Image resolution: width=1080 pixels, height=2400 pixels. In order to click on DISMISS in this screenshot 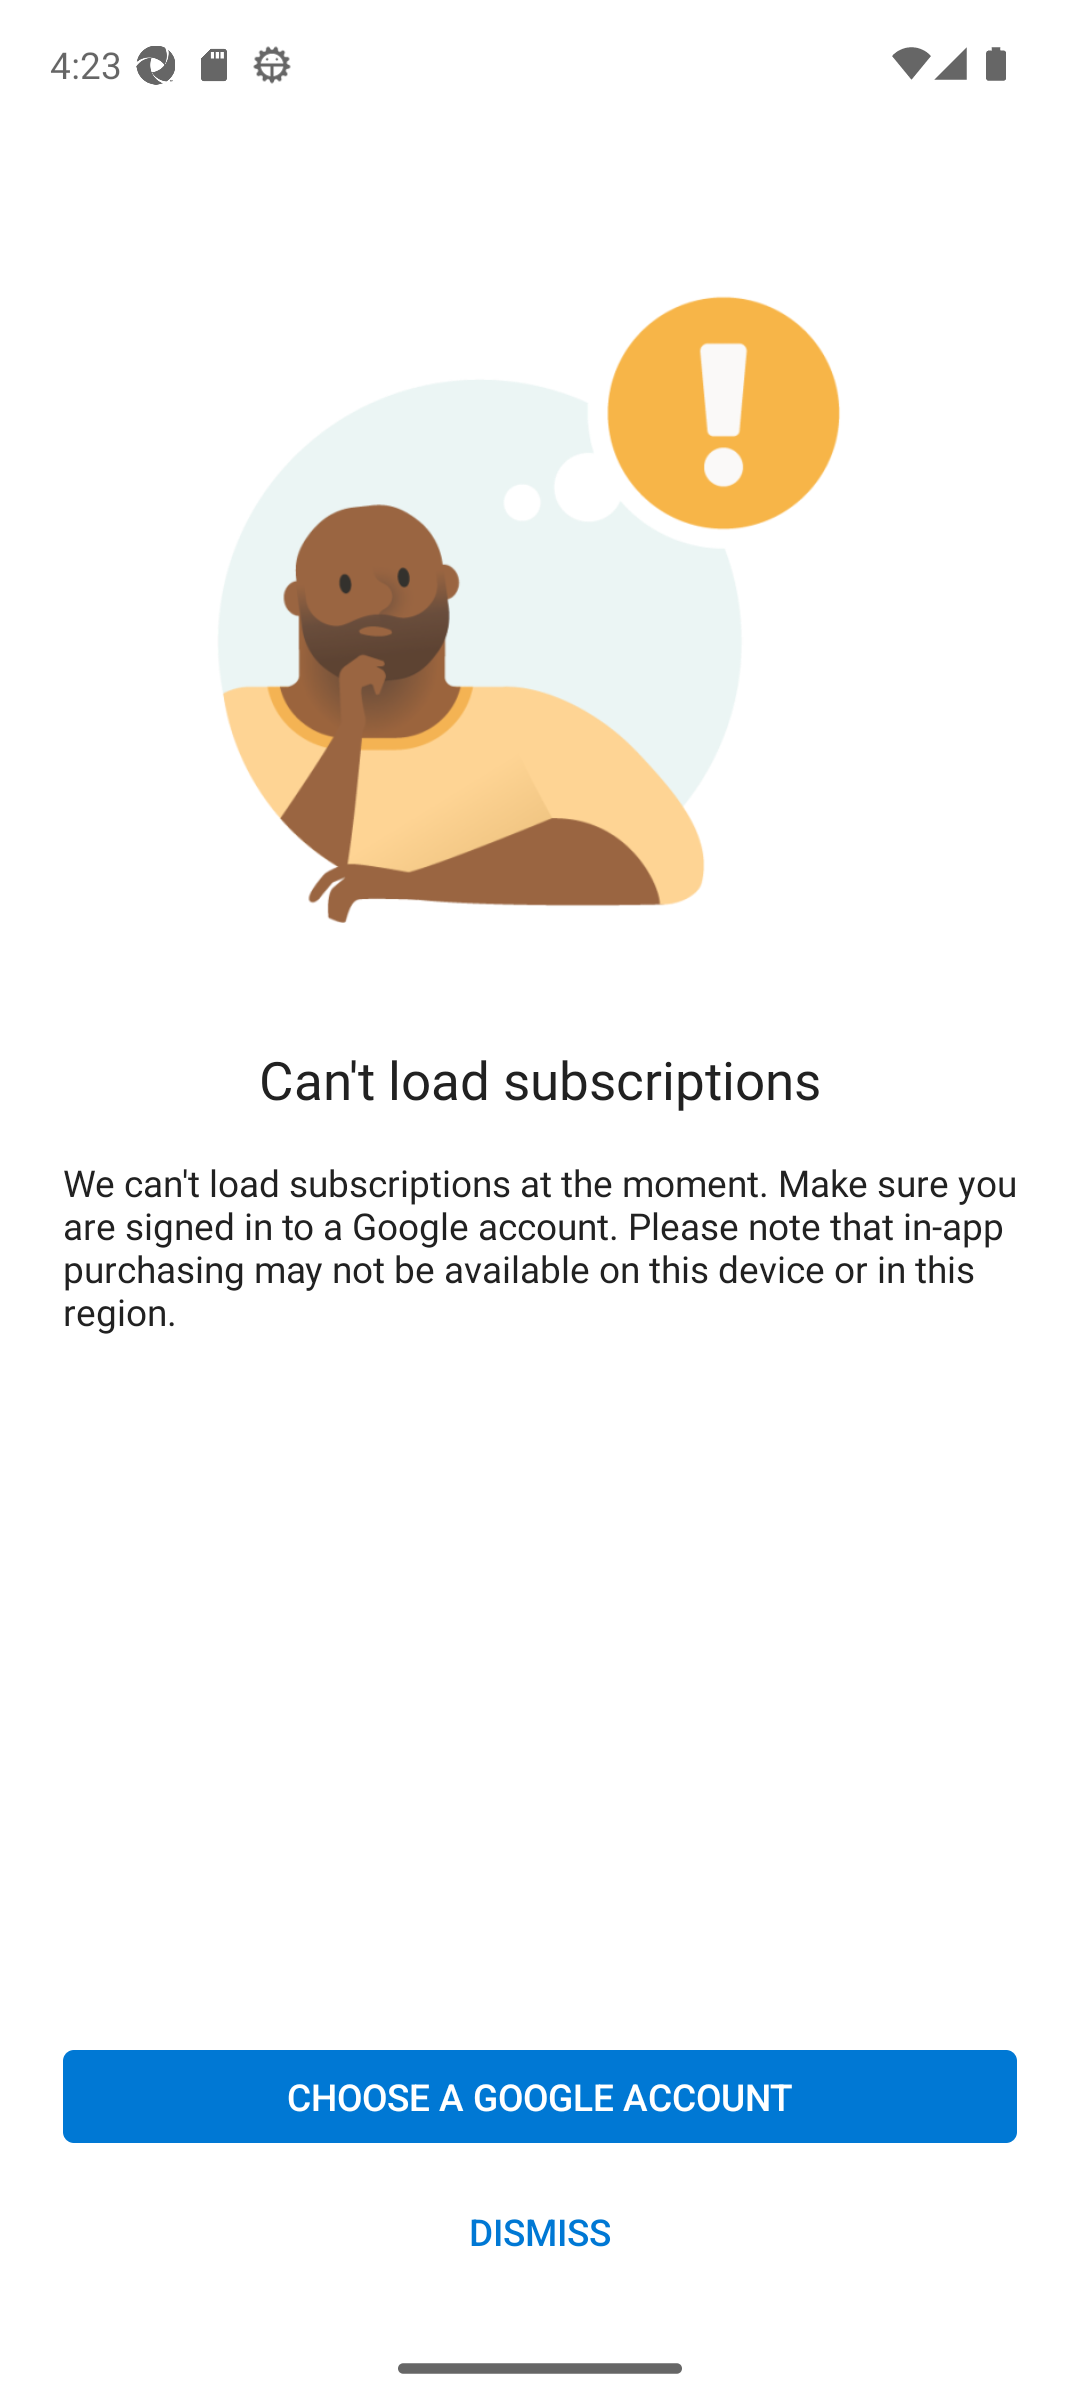, I will do `click(540, 2230)`.